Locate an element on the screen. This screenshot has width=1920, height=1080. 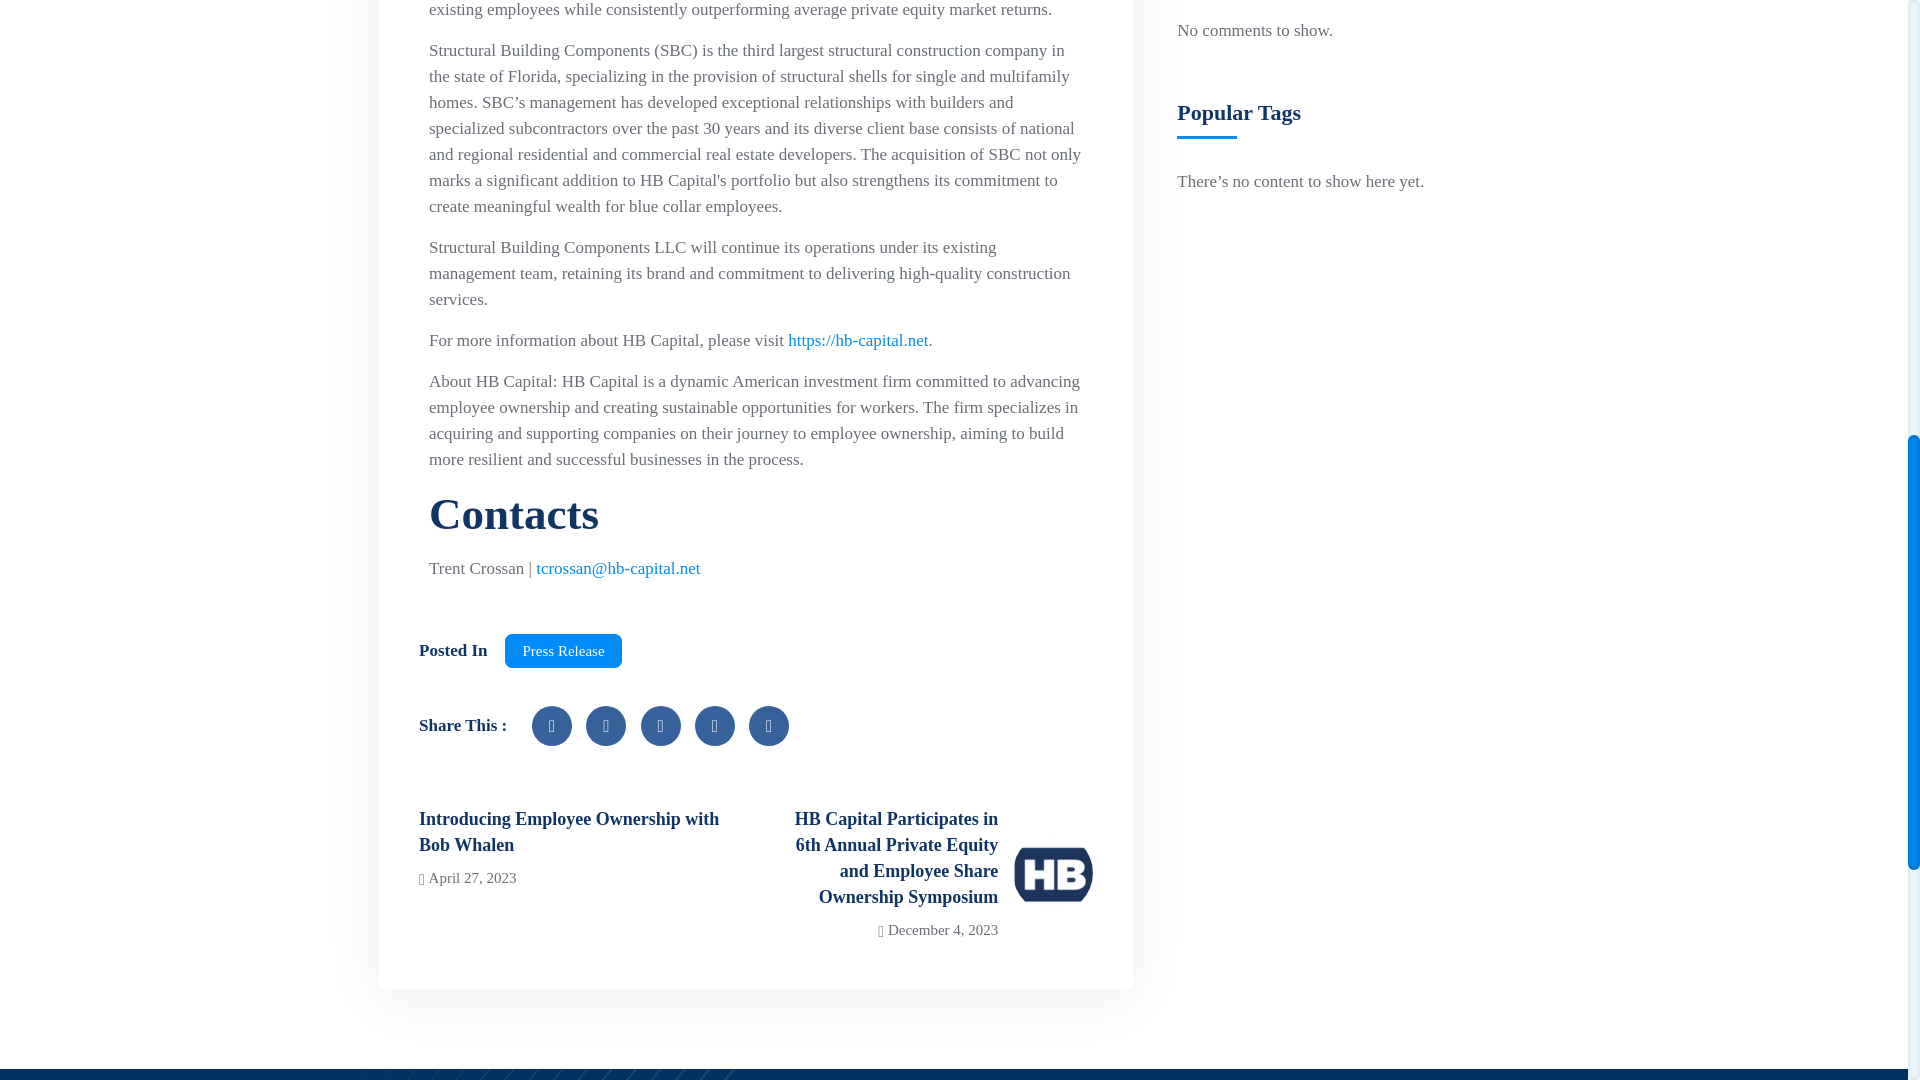
telegram is located at coordinates (715, 726).